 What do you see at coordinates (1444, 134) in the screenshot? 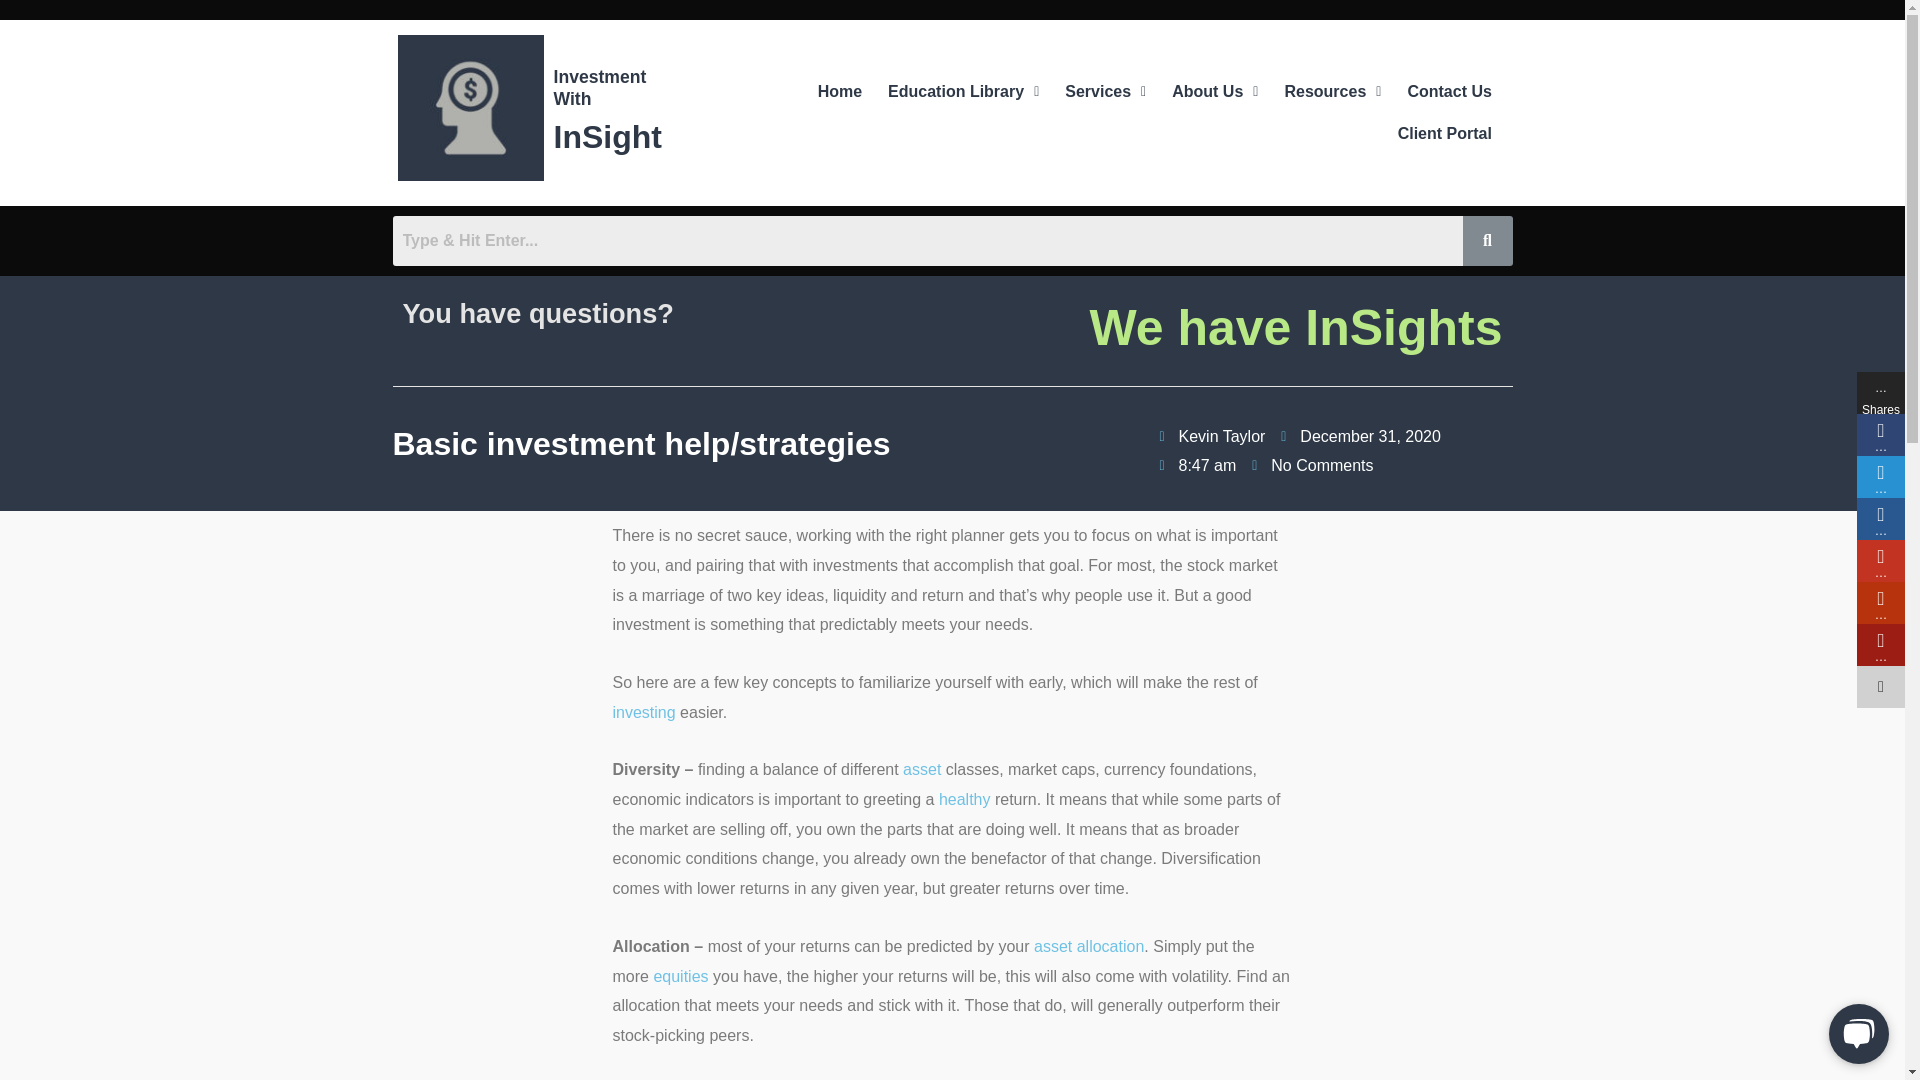
I see `Client Portal` at bounding box center [1444, 134].